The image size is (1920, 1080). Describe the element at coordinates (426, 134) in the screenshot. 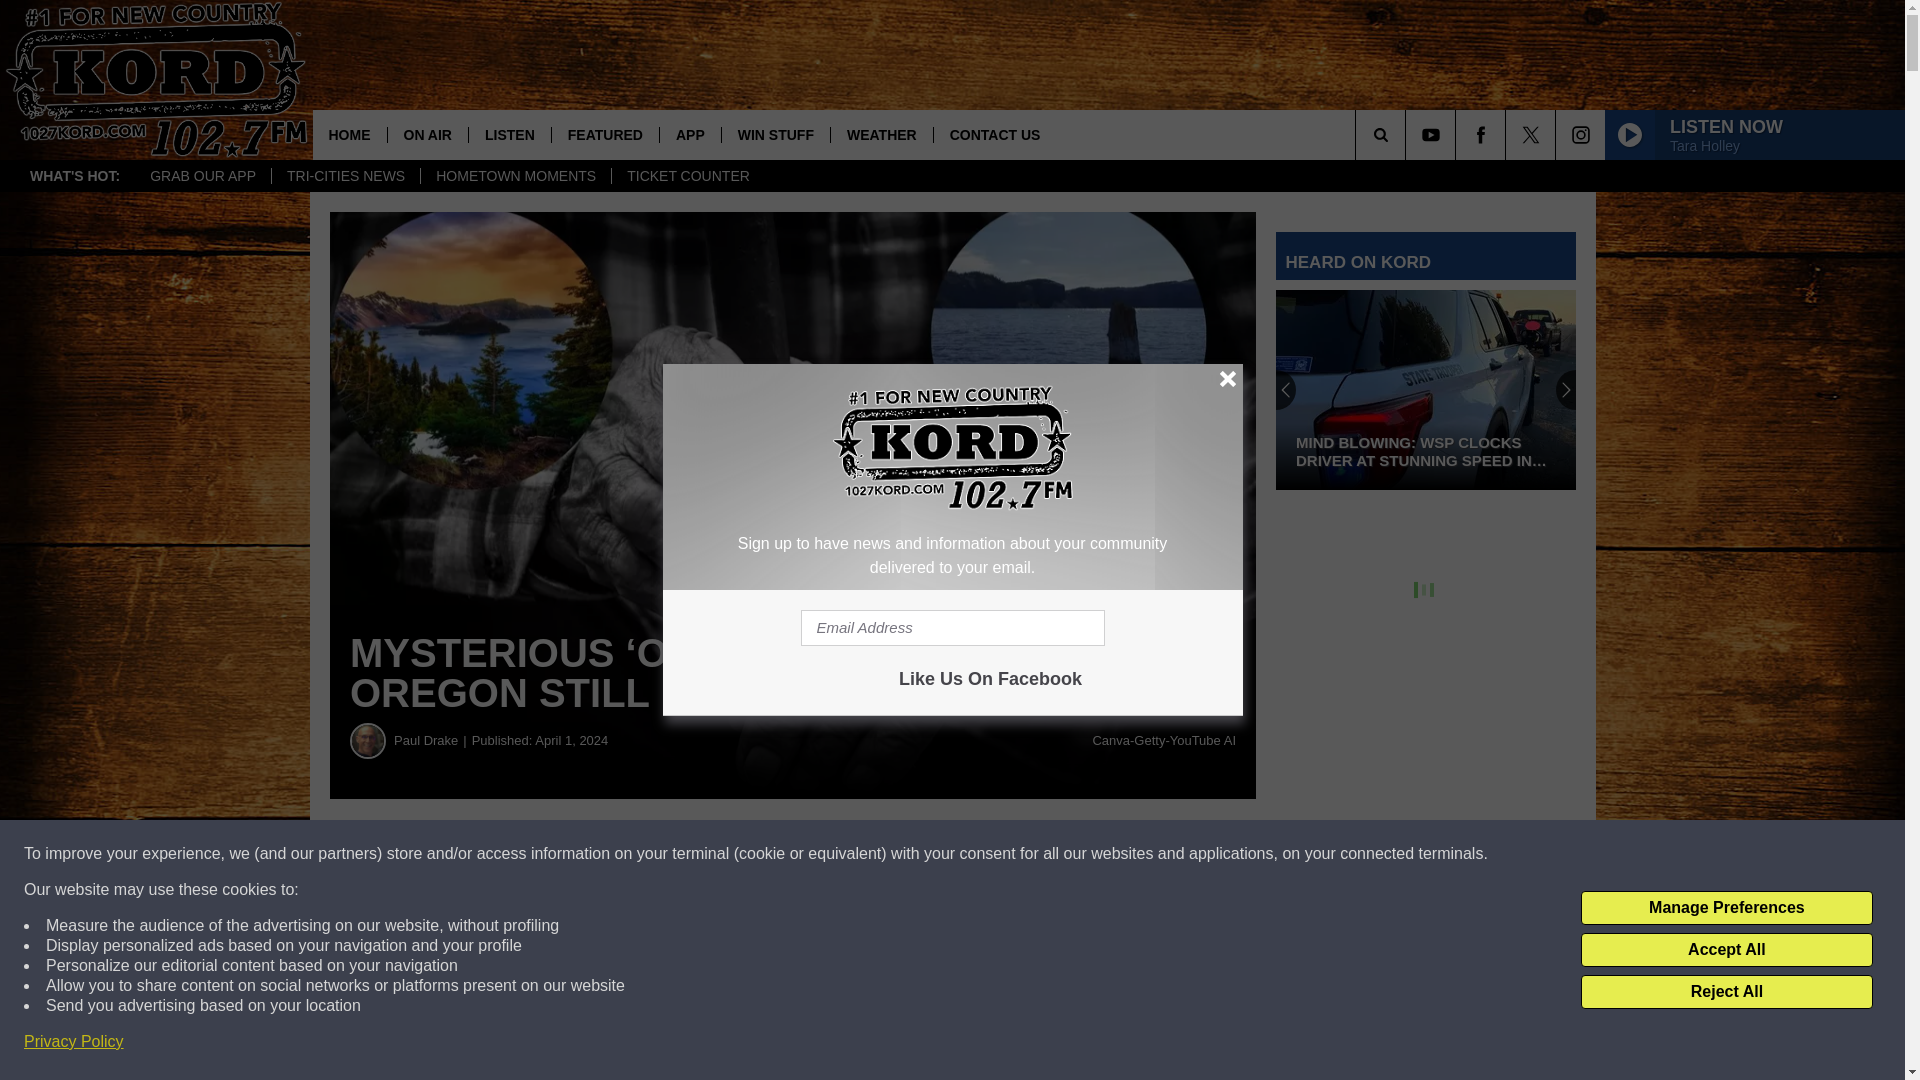

I see `ON AIR` at that location.